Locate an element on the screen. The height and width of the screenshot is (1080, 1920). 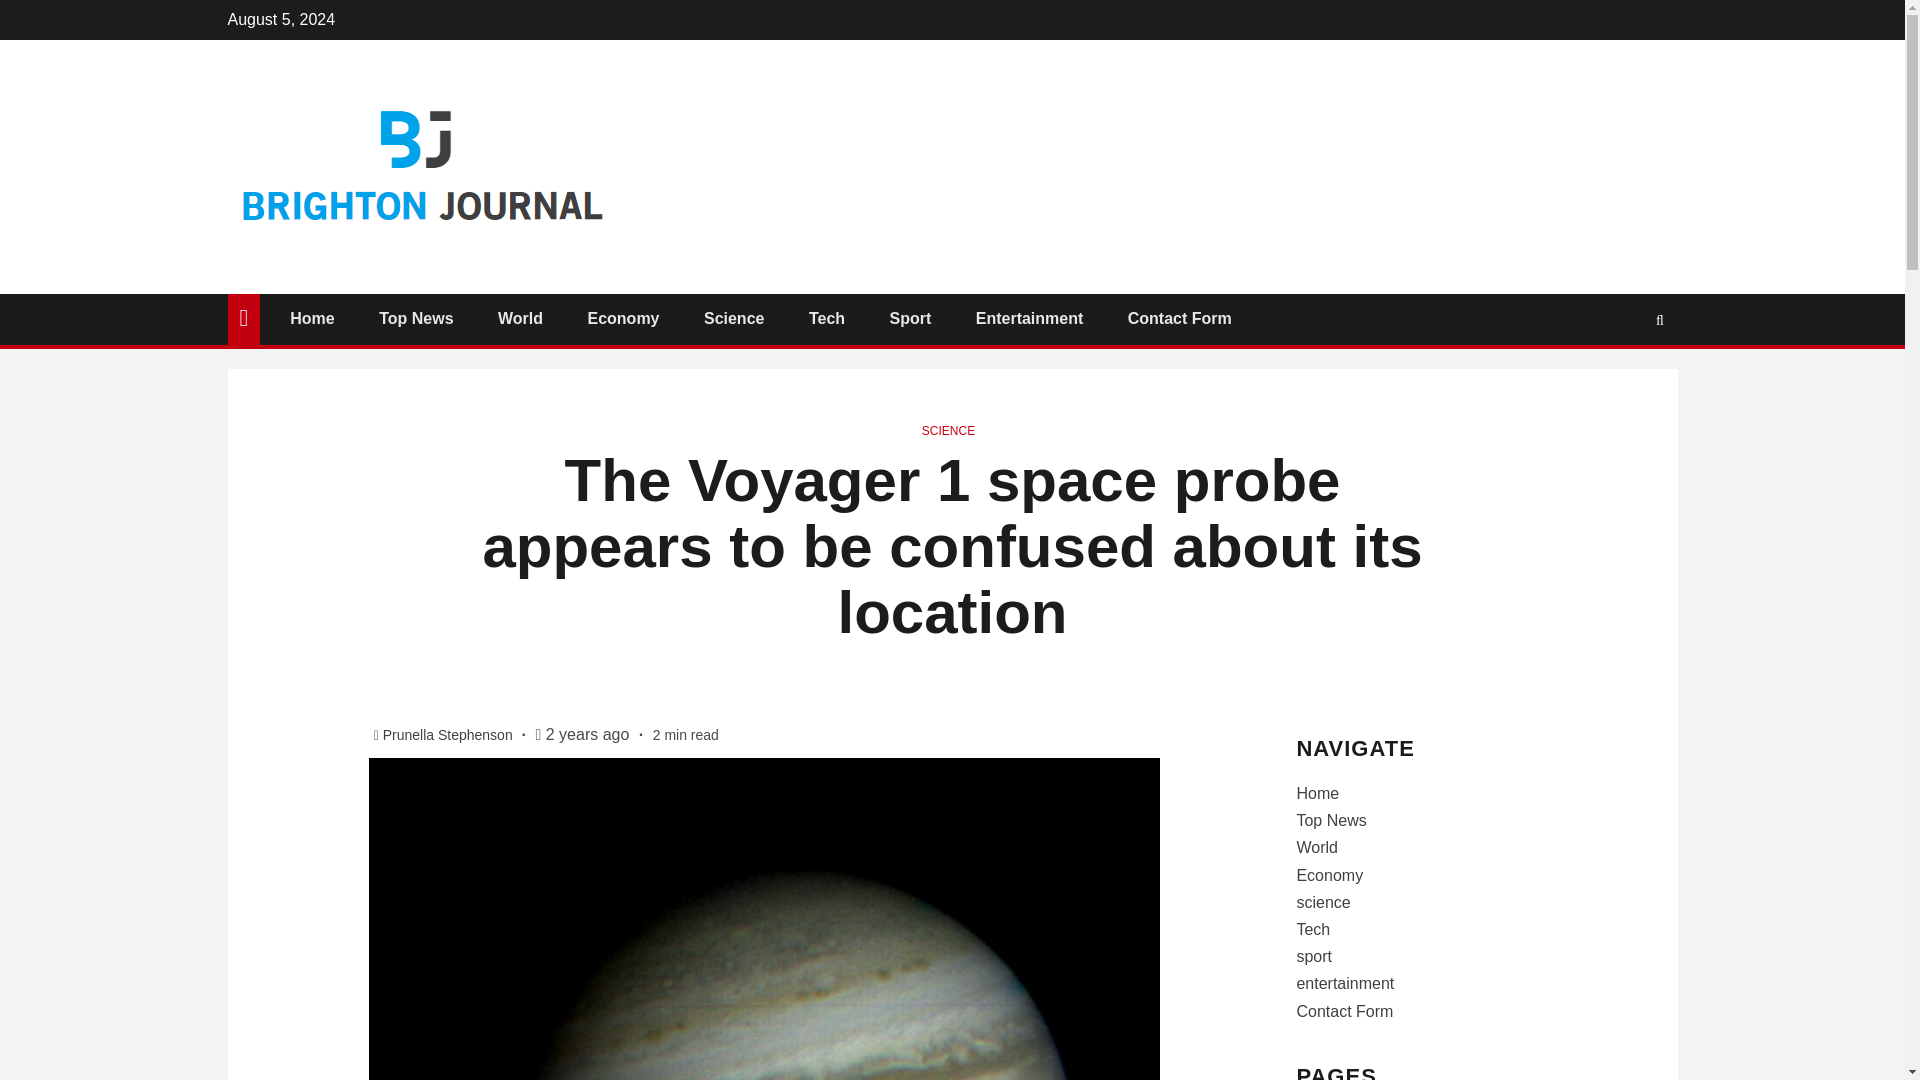
Tech is located at coordinates (826, 318).